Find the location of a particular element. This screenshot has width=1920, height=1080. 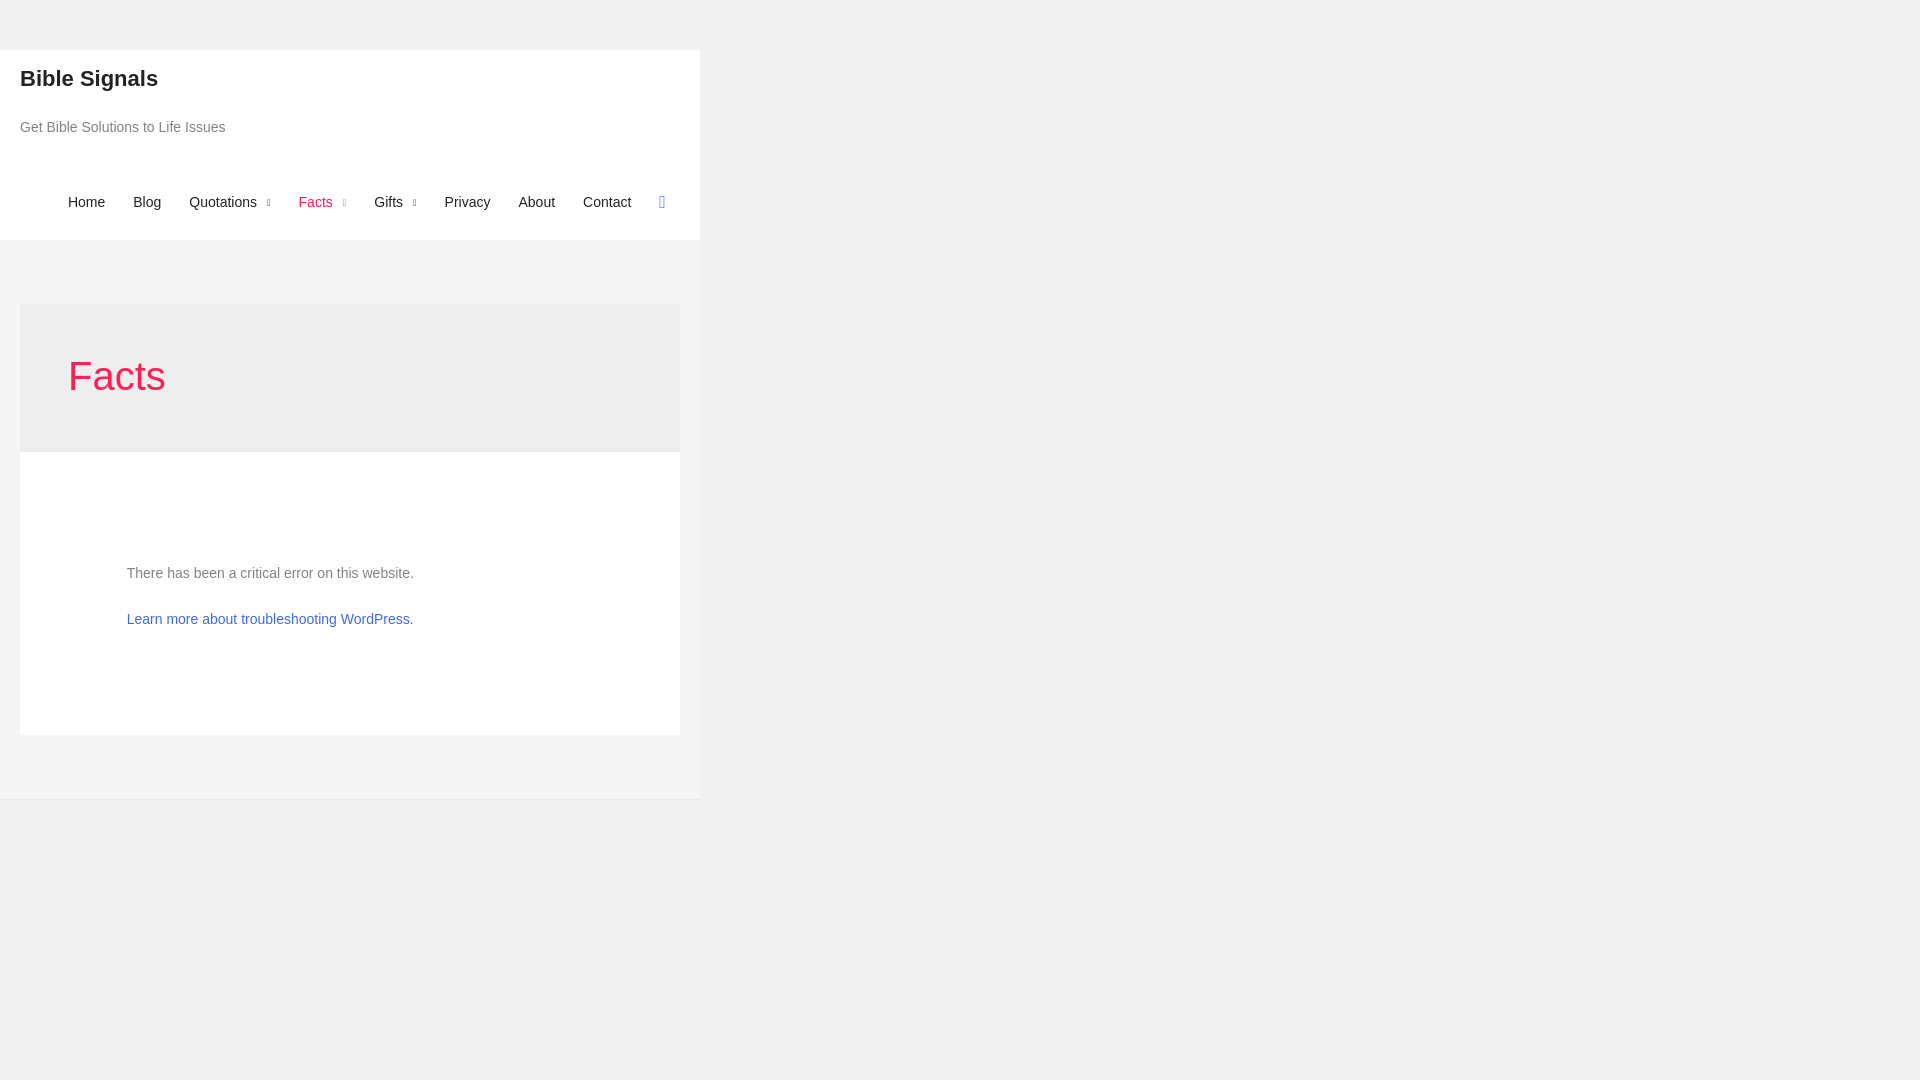

Facts is located at coordinates (322, 202).